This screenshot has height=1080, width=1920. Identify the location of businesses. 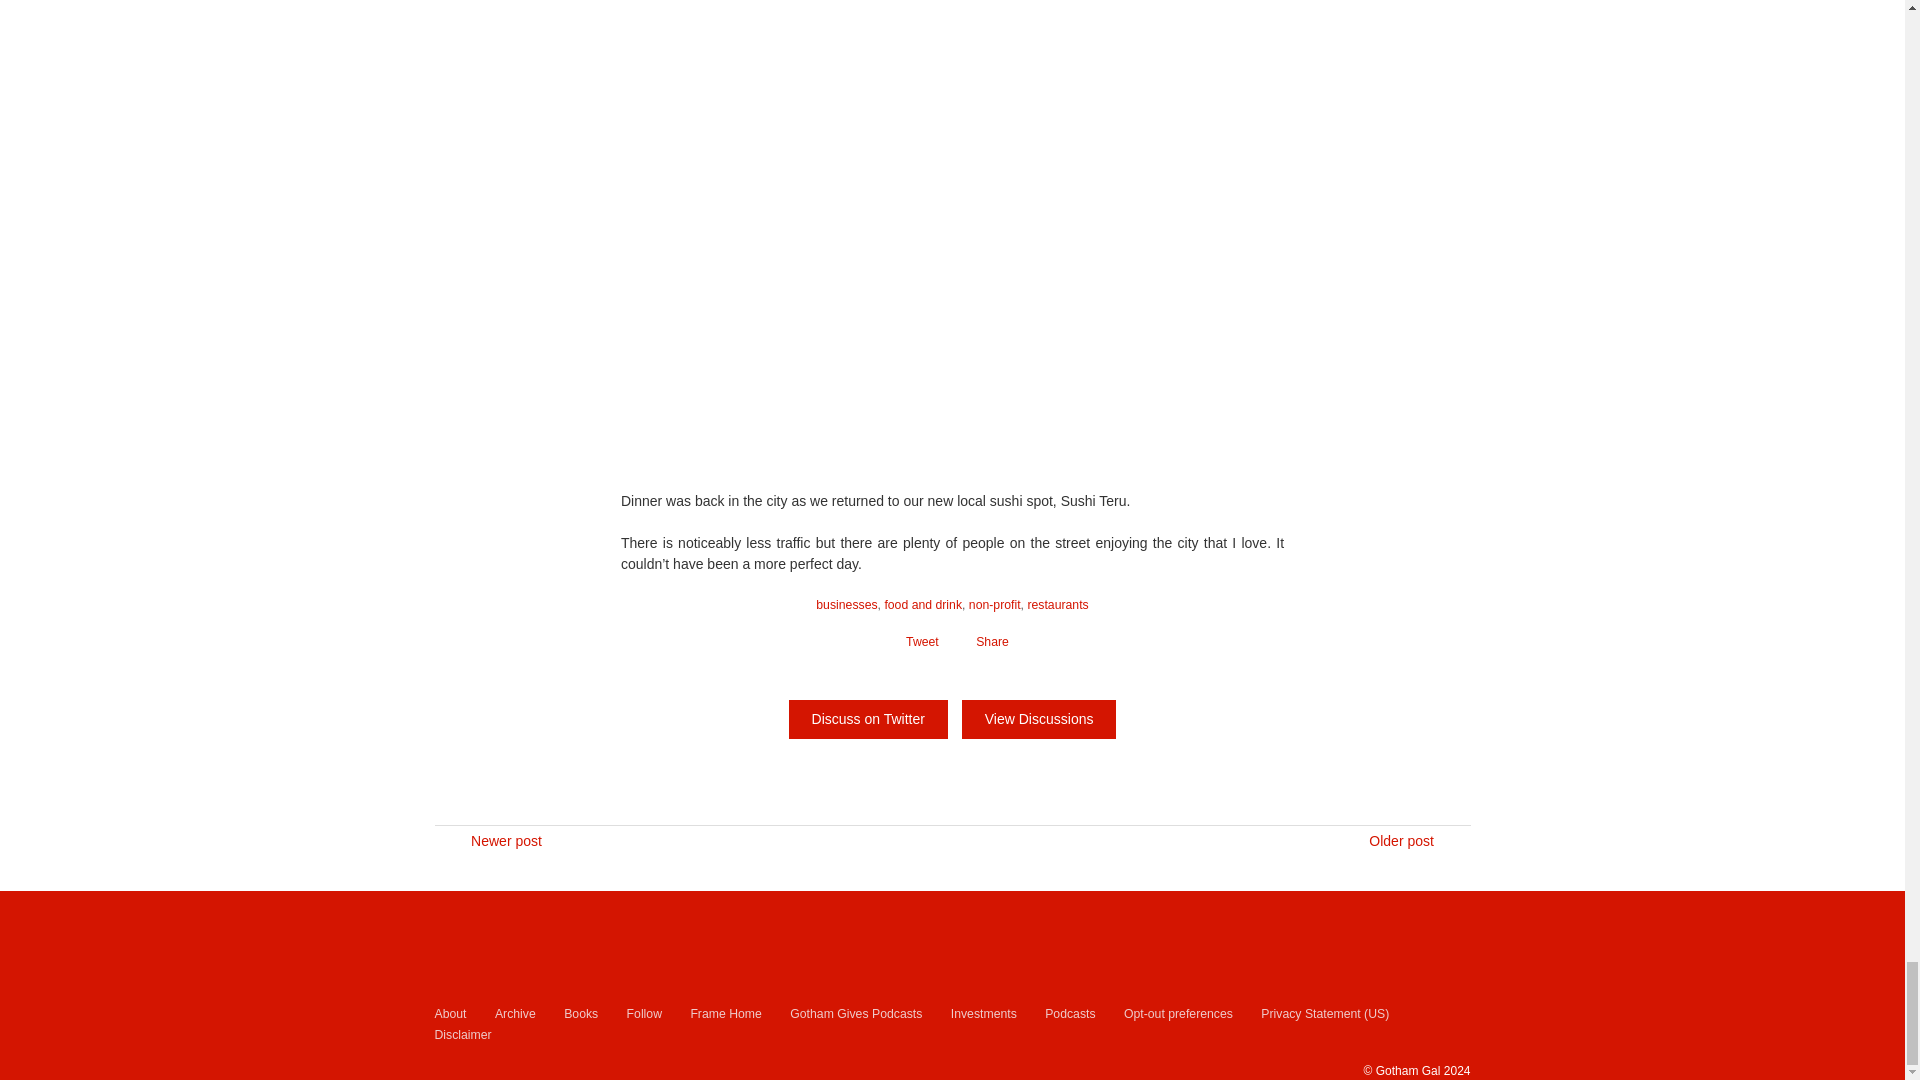
(846, 605).